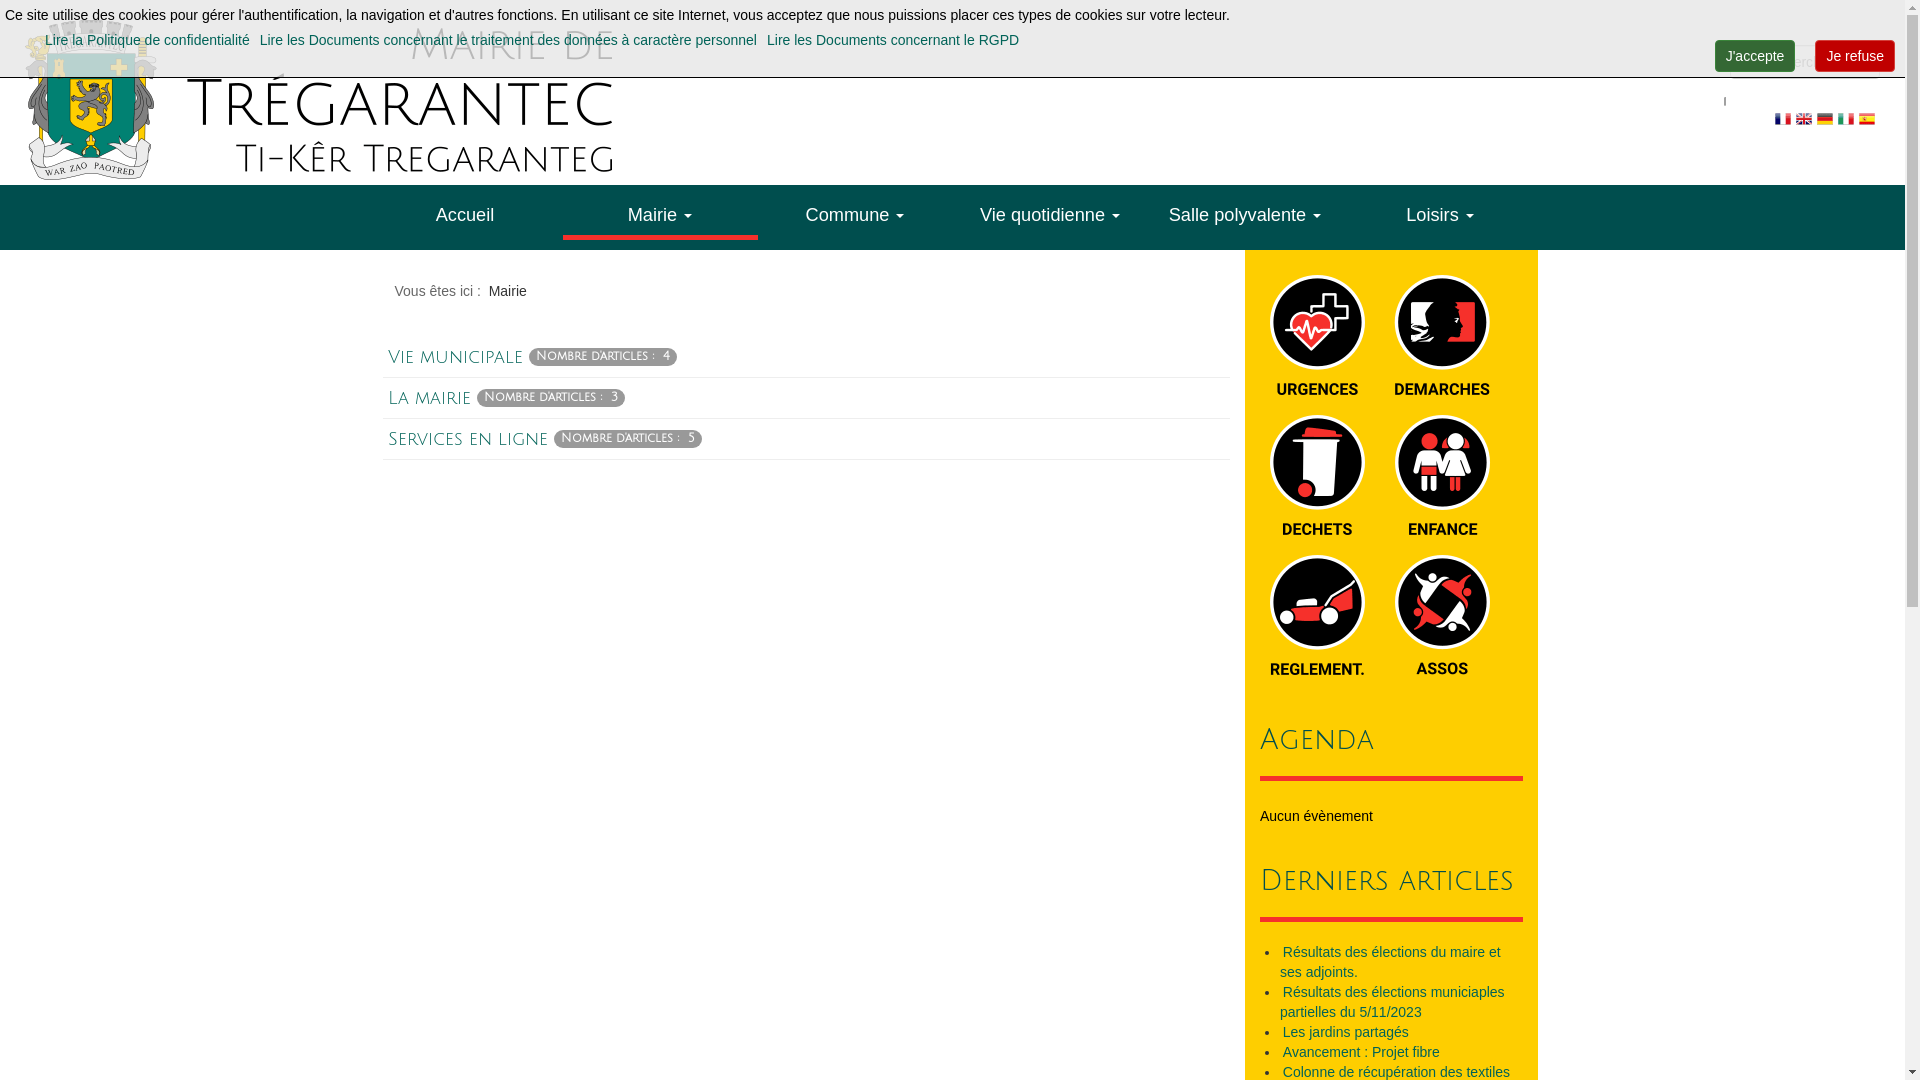 The height and width of the screenshot is (1080, 1920). What do you see at coordinates (466, 210) in the screenshot?
I see `Accueil` at bounding box center [466, 210].